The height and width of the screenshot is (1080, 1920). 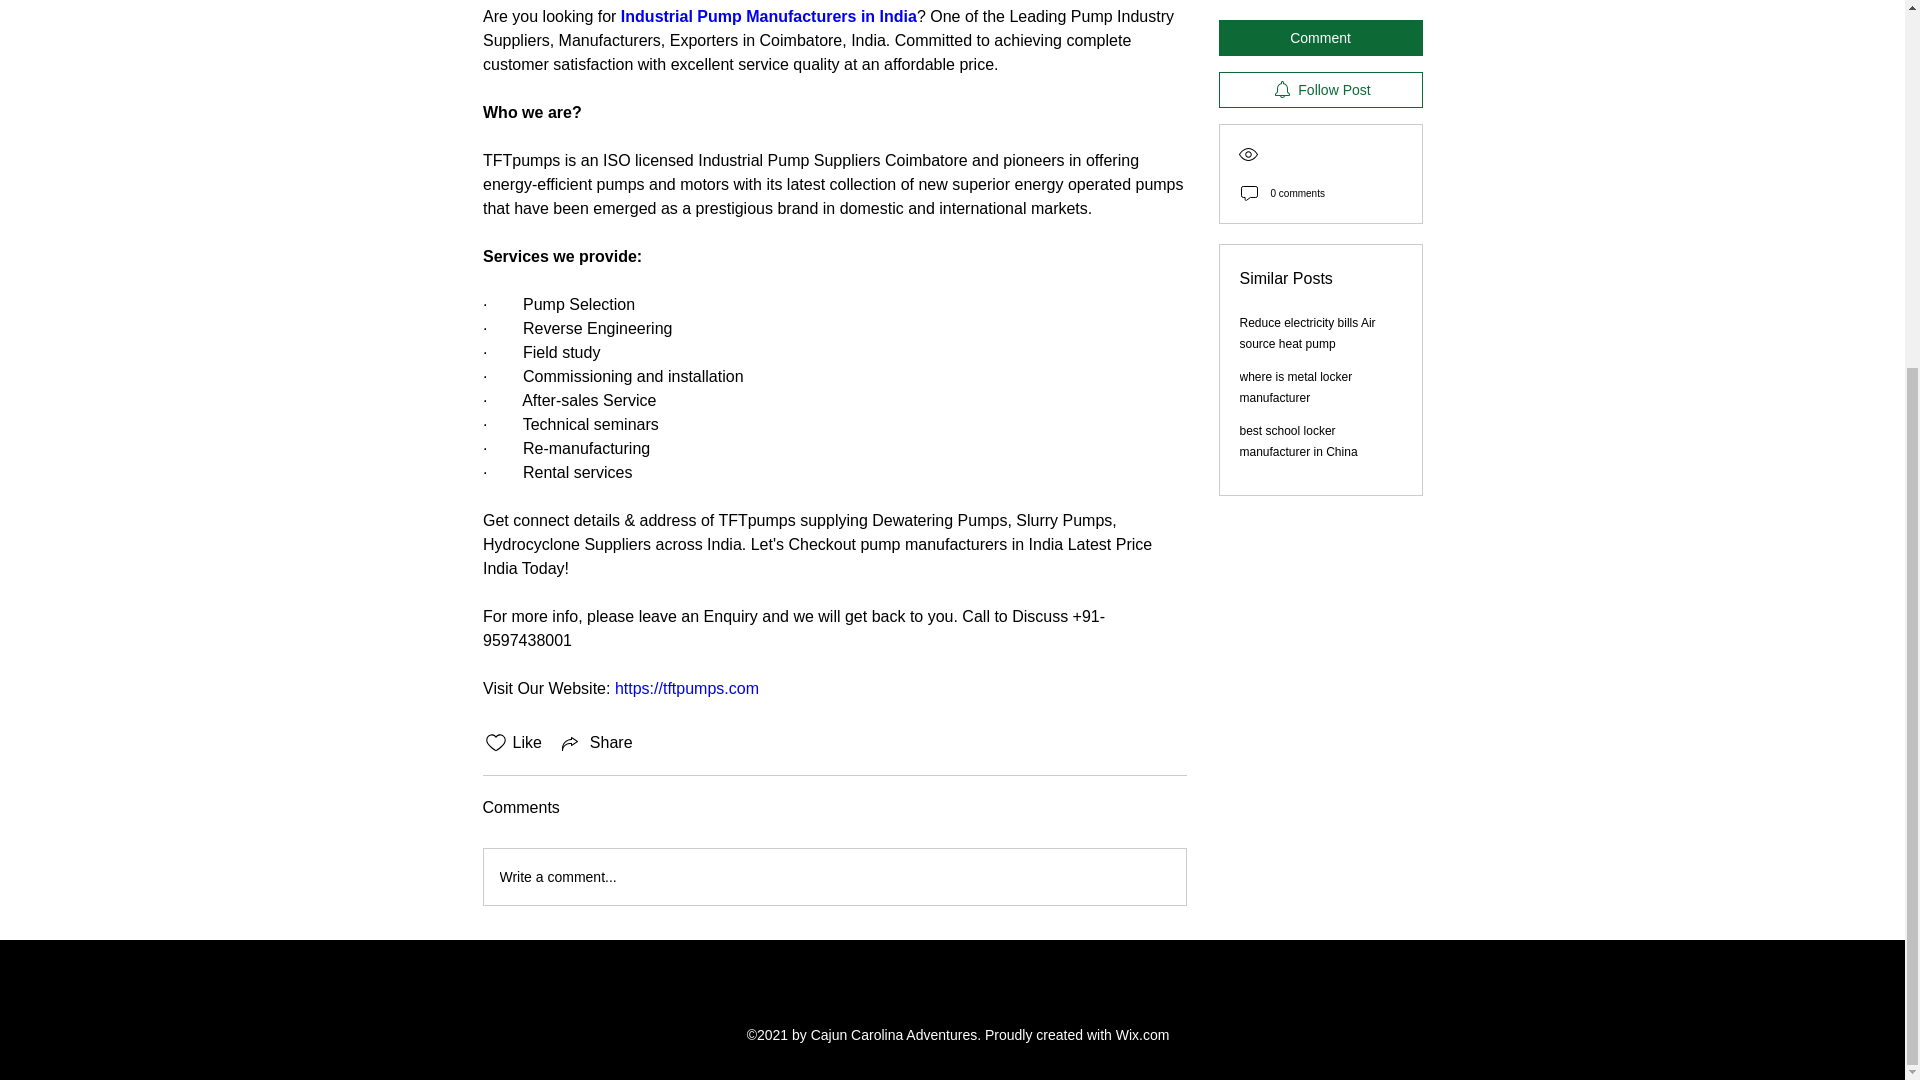 I want to click on Industrial Pump Manufacturers in India, so click(x=768, y=16).